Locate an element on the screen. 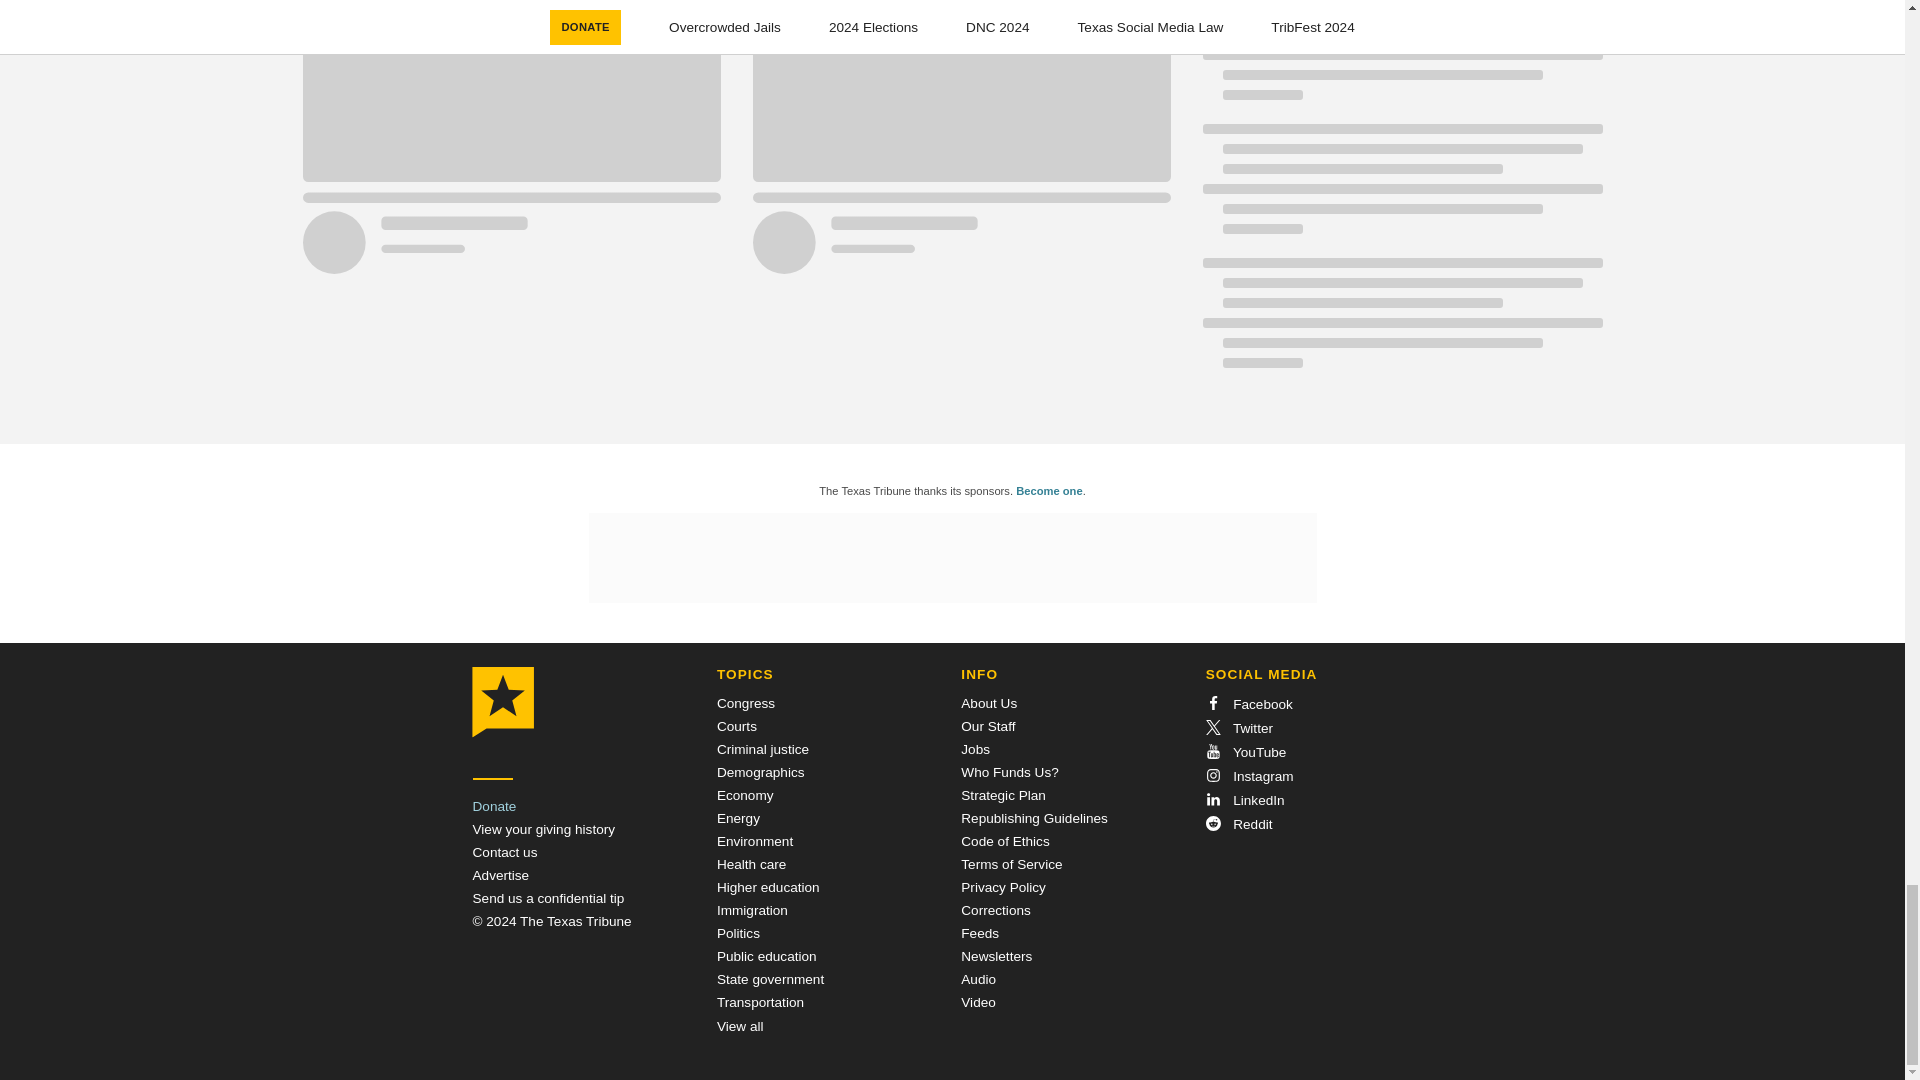  Advertise is located at coordinates (500, 876).